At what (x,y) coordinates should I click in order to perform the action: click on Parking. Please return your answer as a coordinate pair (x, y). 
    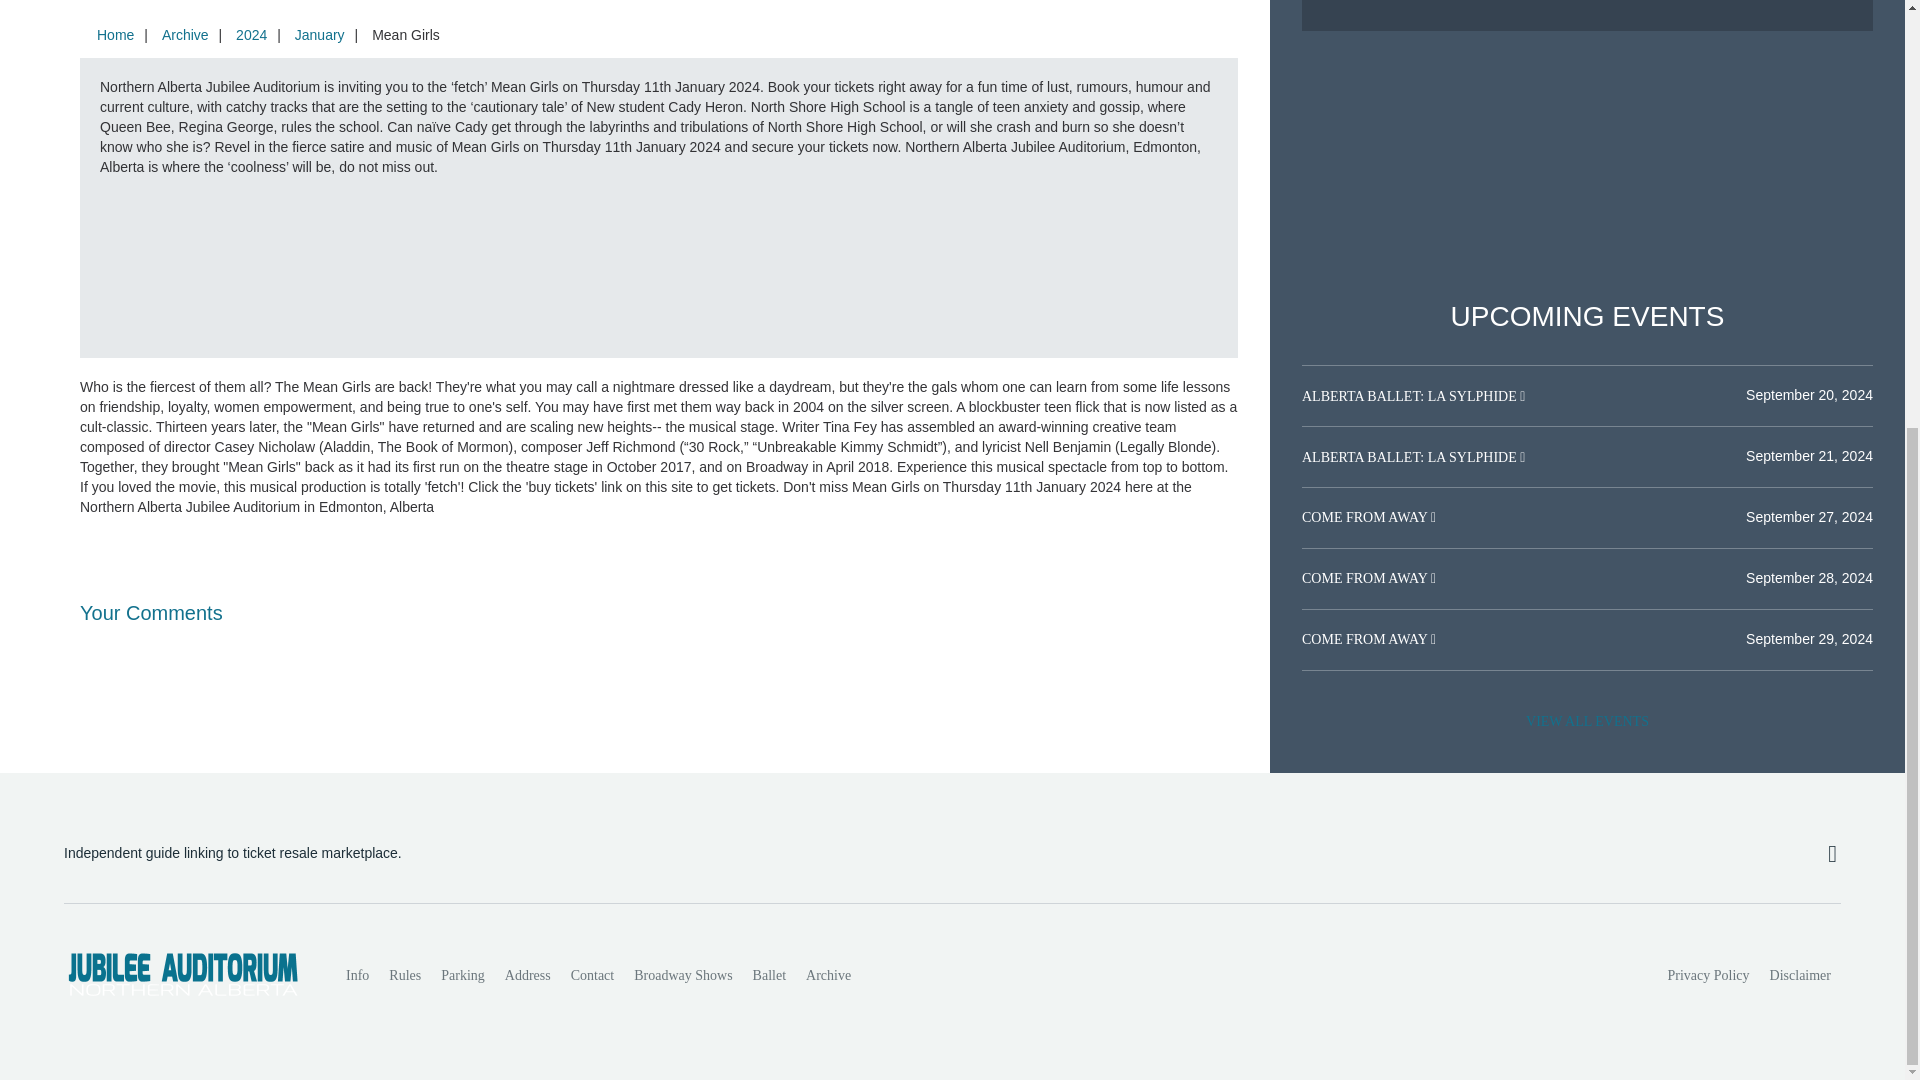
    Looking at the image, I should click on (462, 975).